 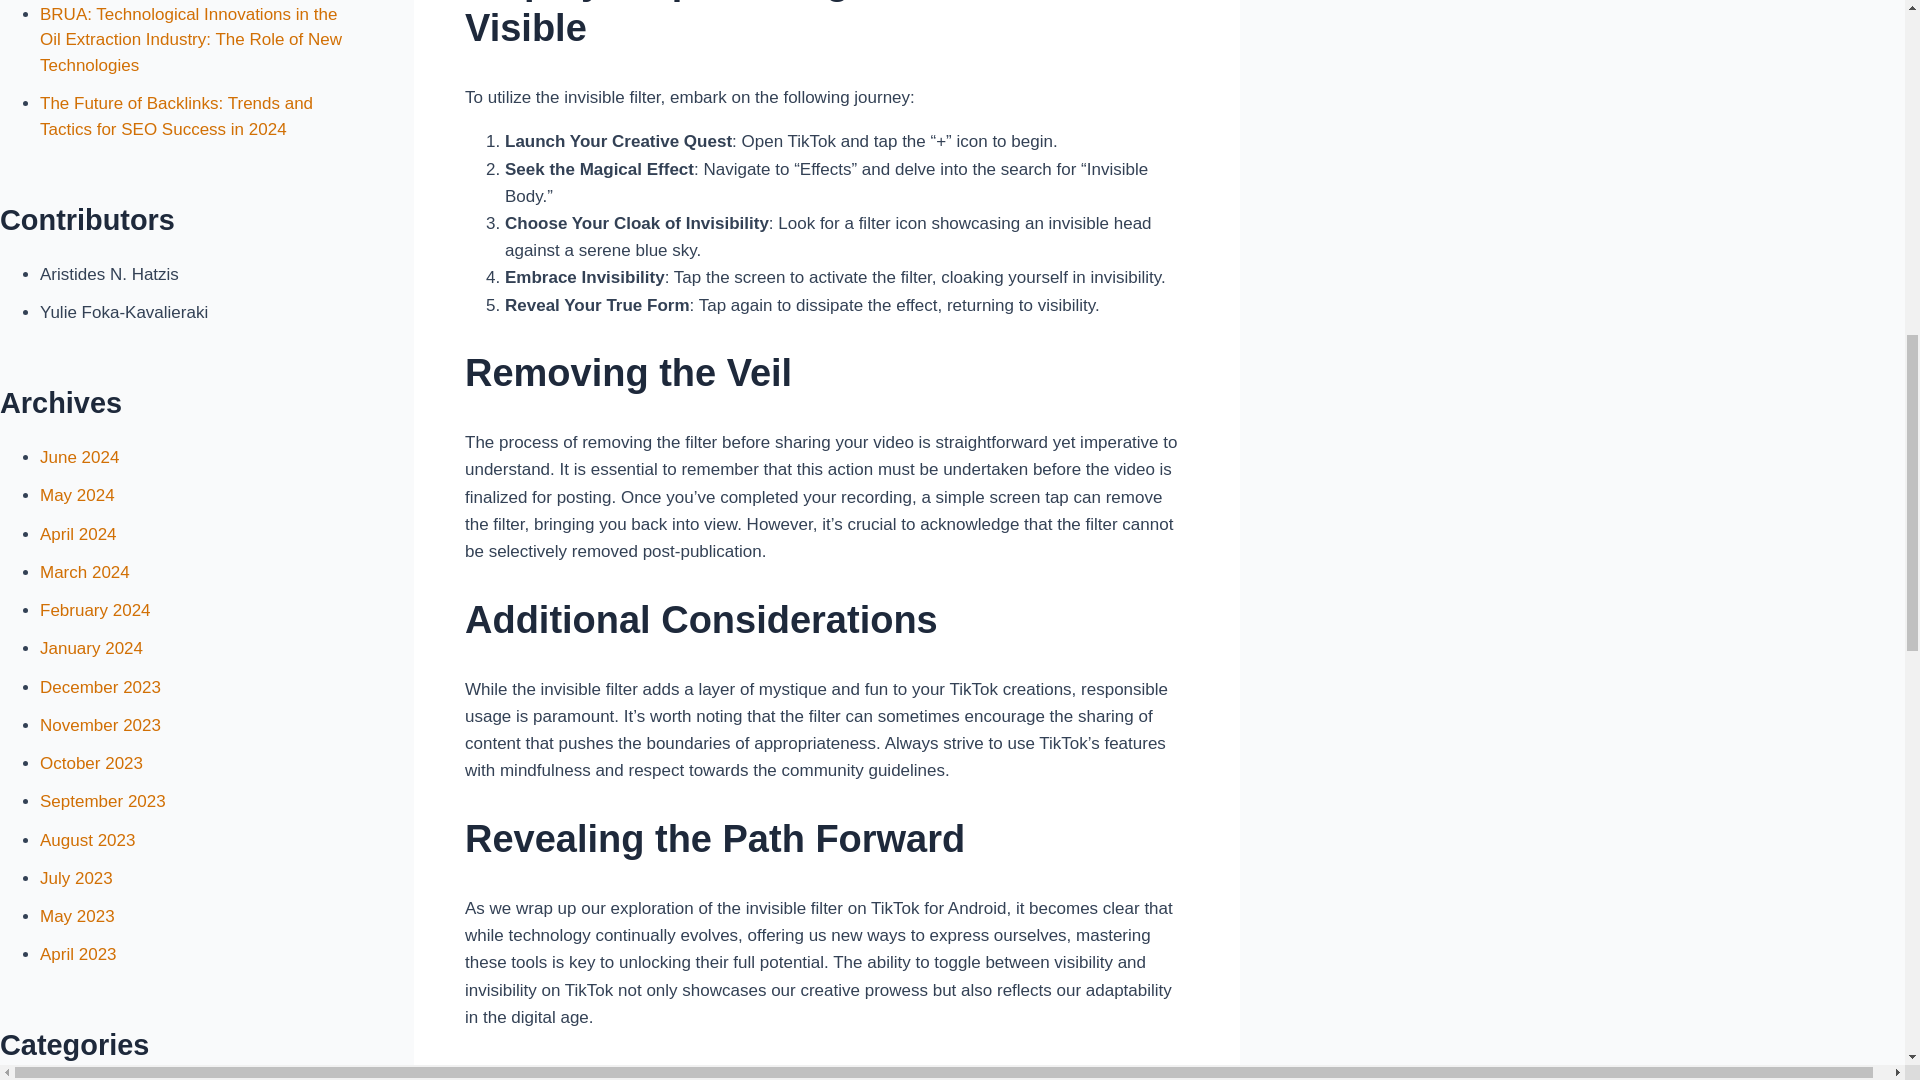 What do you see at coordinates (102, 801) in the screenshot?
I see `September 2023` at bounding box center [102, 801].